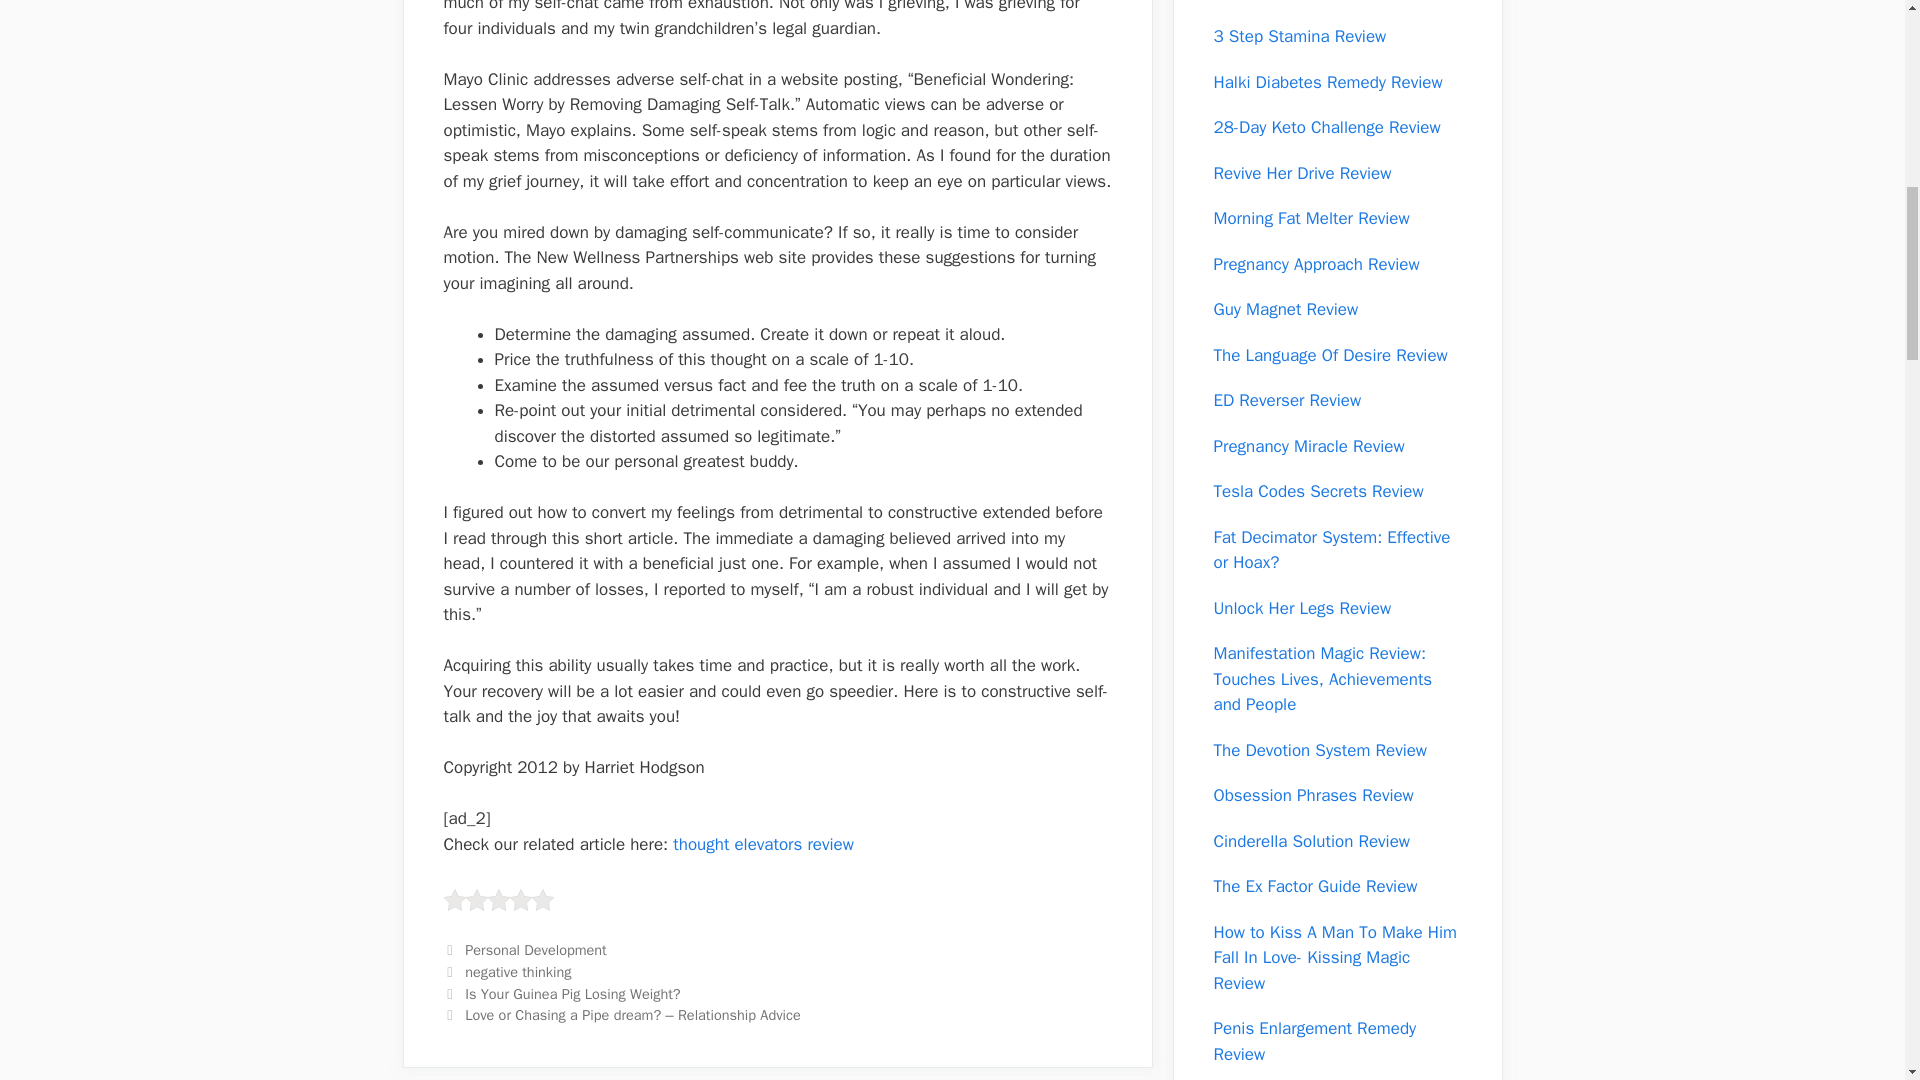 The height and width of the screenshot is (1080, 1920). What do you see at coordinates (572, 994) in the screenshot?
I see `Is Your Guinea Pig Losing Weight?` at bounding box center [572, 994].